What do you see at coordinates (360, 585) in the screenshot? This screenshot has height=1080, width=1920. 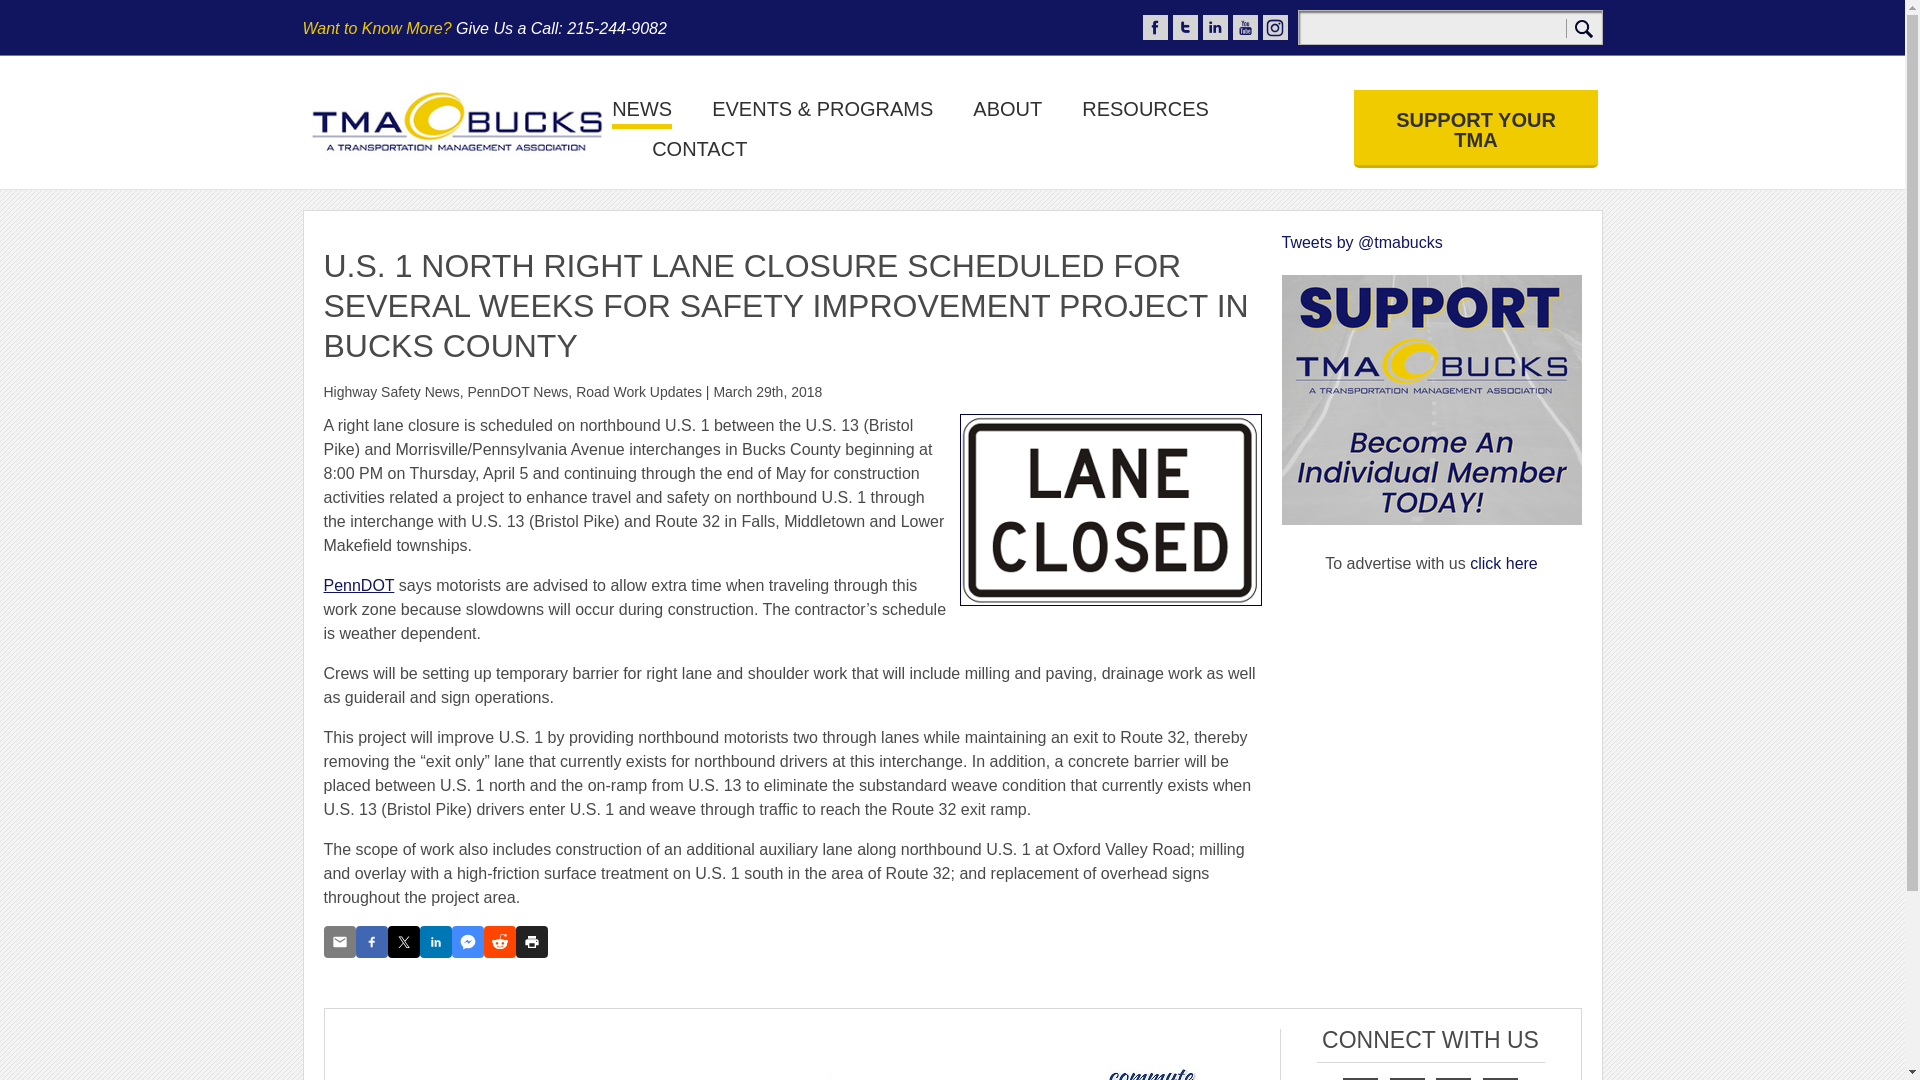 I see `PennDOT` at bounding box center [360, 585].